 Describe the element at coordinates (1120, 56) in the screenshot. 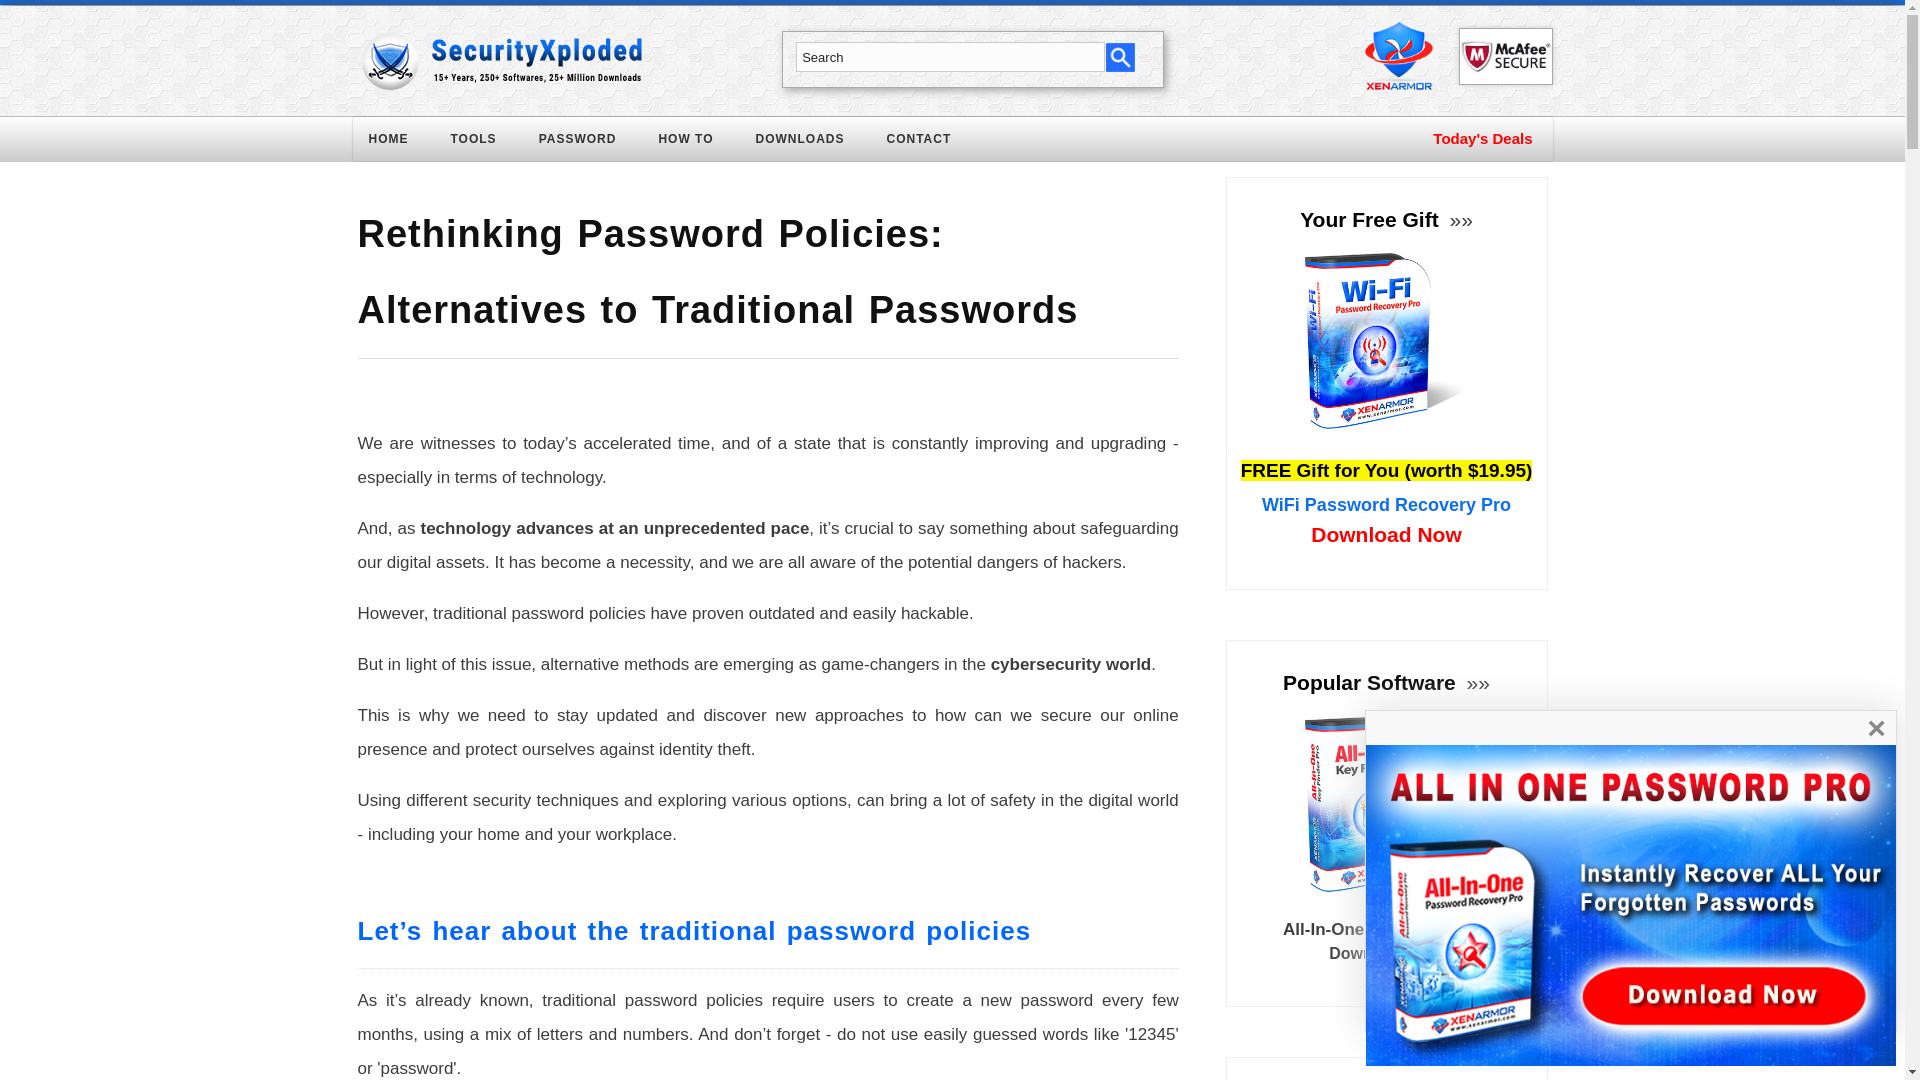

I see `search` at that location.